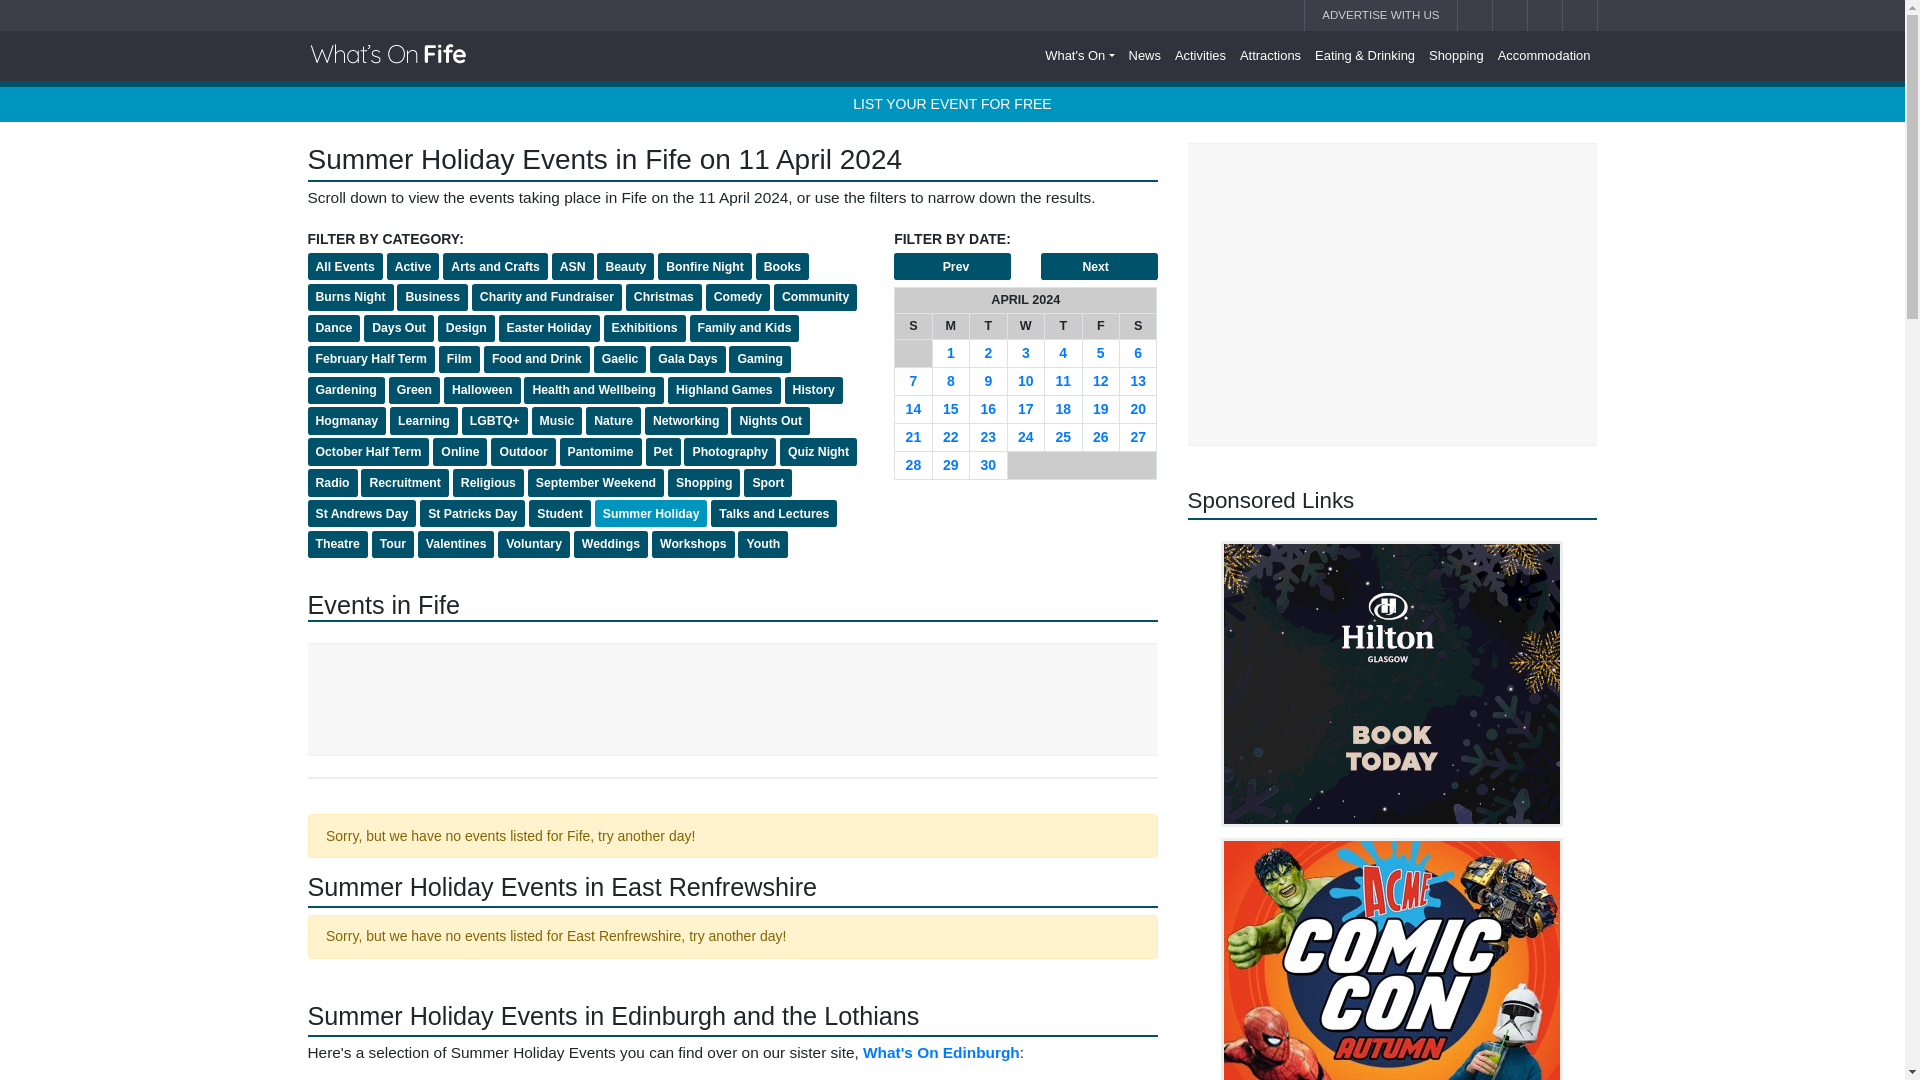  What do you see at coordinates (1200, 55) in the screenshot?
I see `Activities in Fife` at bounding box center [1200, 55].